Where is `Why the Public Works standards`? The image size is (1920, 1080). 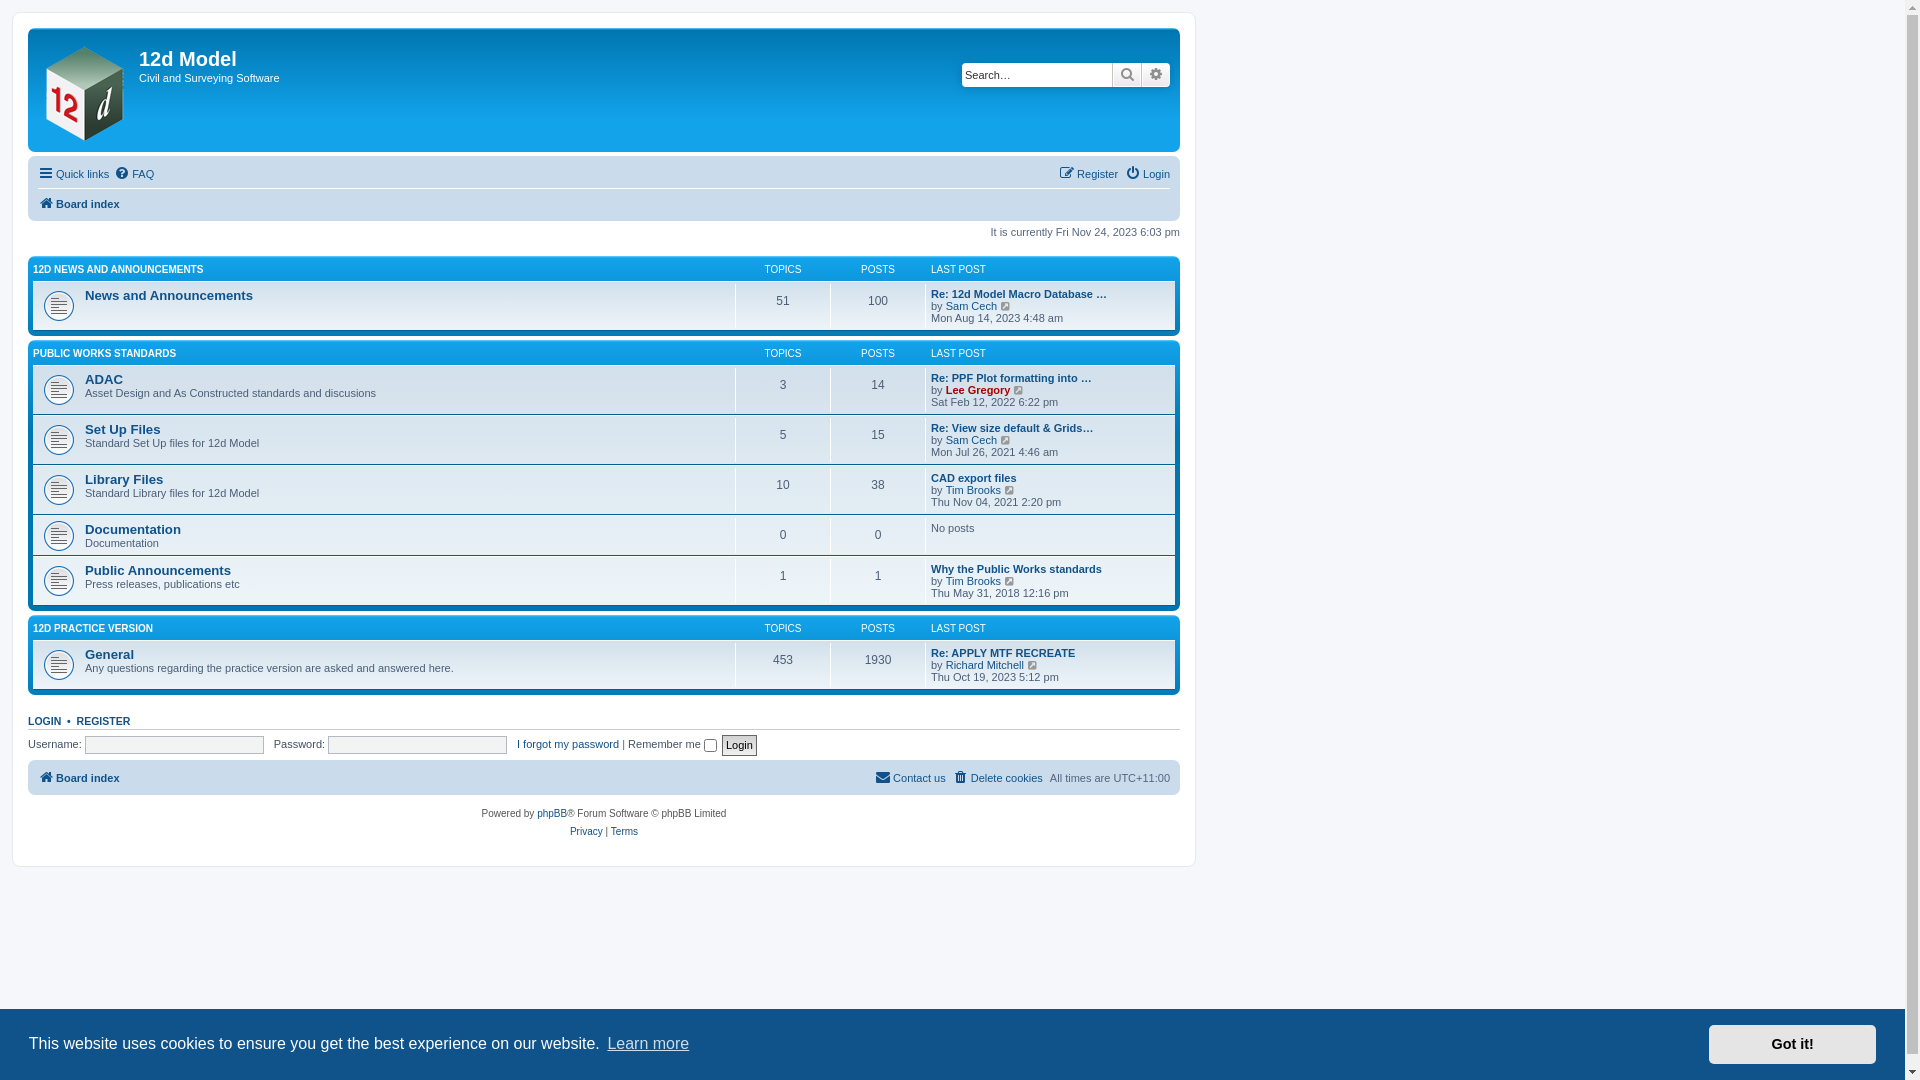 Why the Public Works standards is located at coordinates (1016, 569).